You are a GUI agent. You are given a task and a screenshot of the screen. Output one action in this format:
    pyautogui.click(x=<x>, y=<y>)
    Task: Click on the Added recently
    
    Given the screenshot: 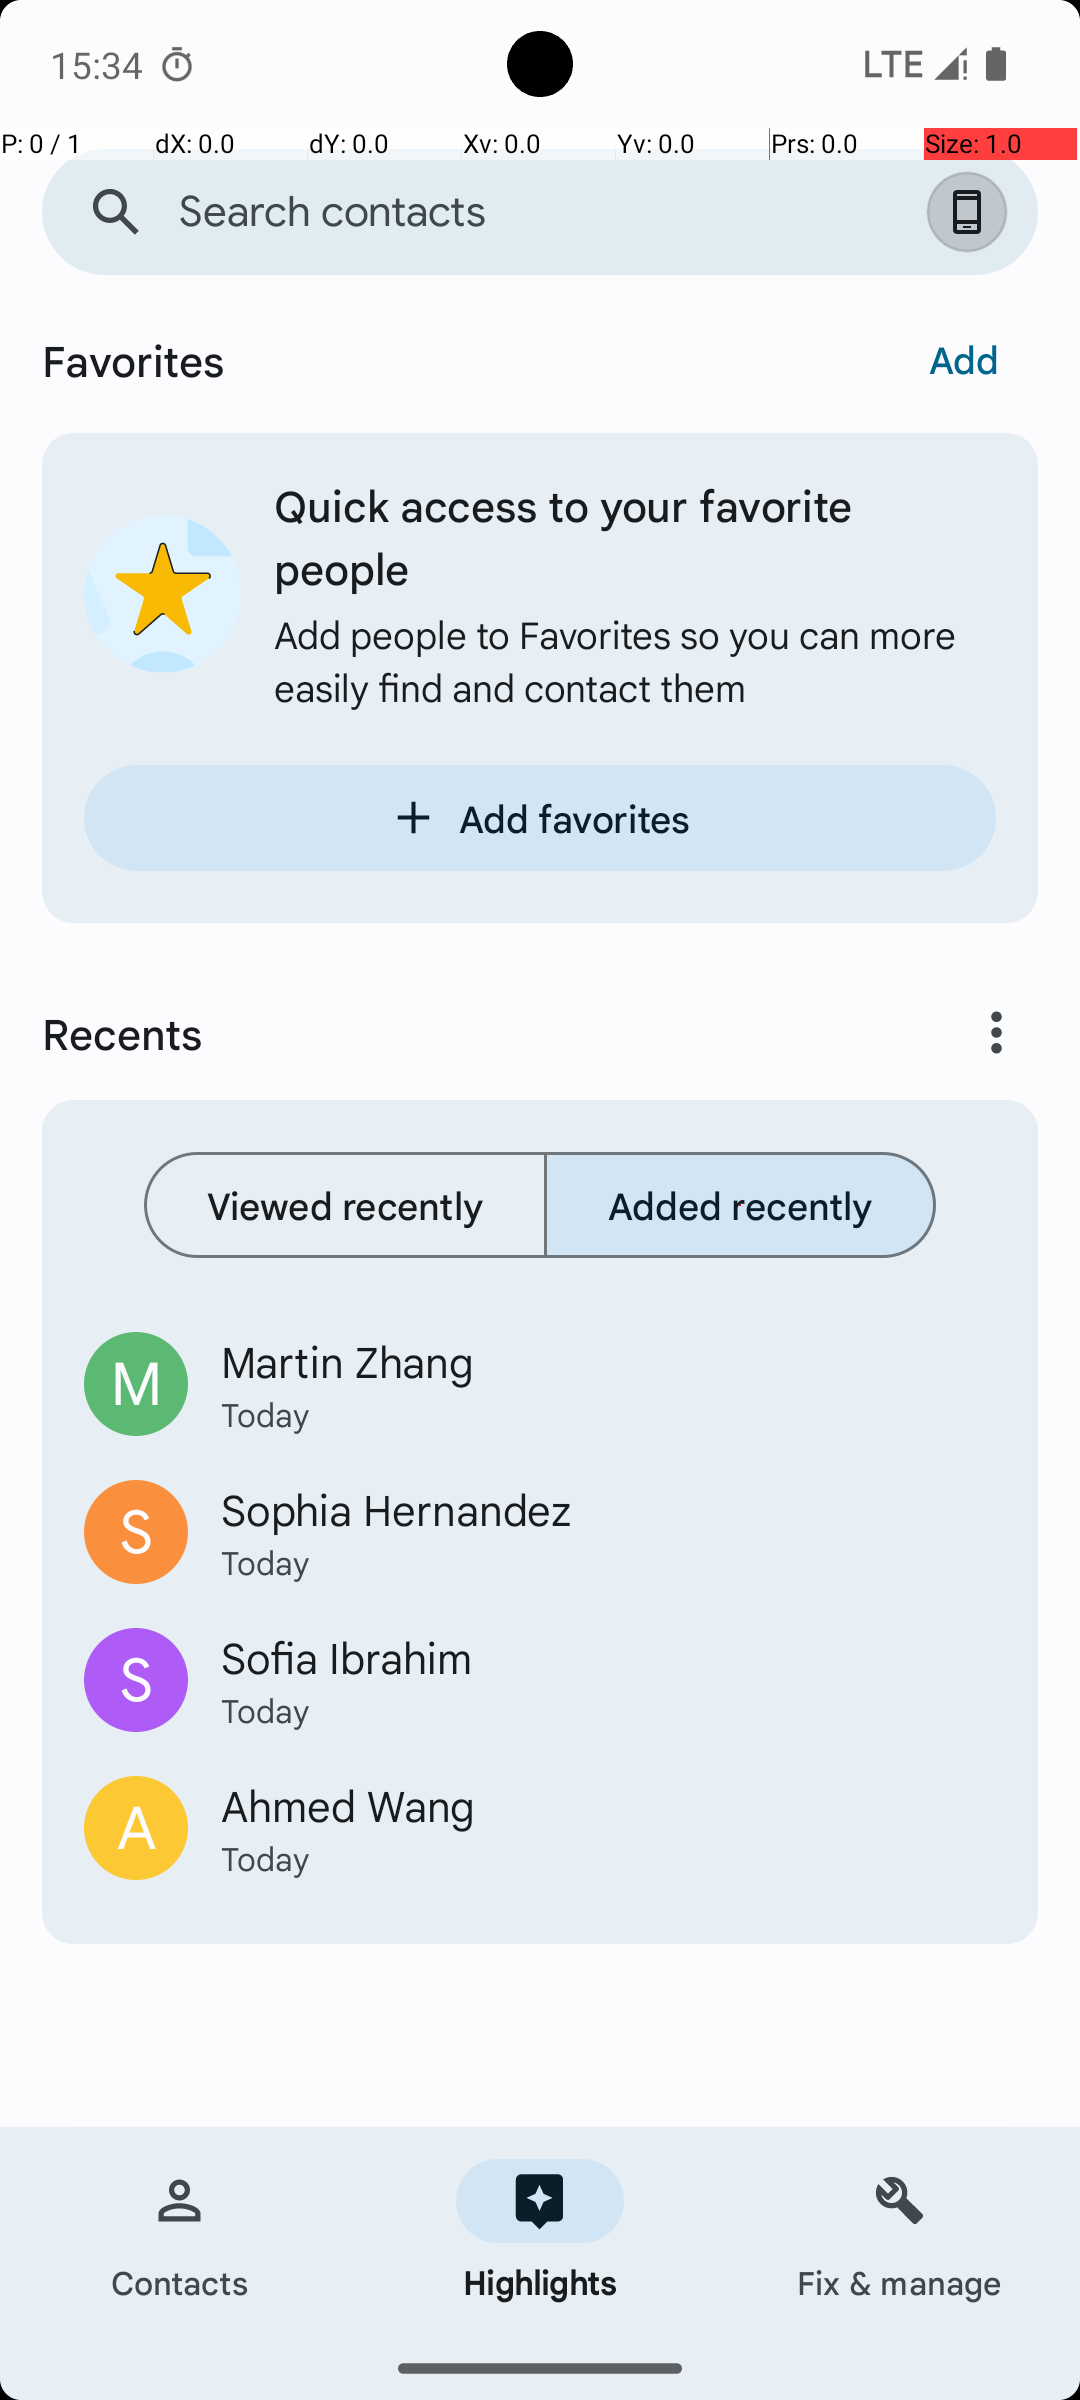 What is the action you would take?
    pyautogui.click(x=740, y=1205)
    